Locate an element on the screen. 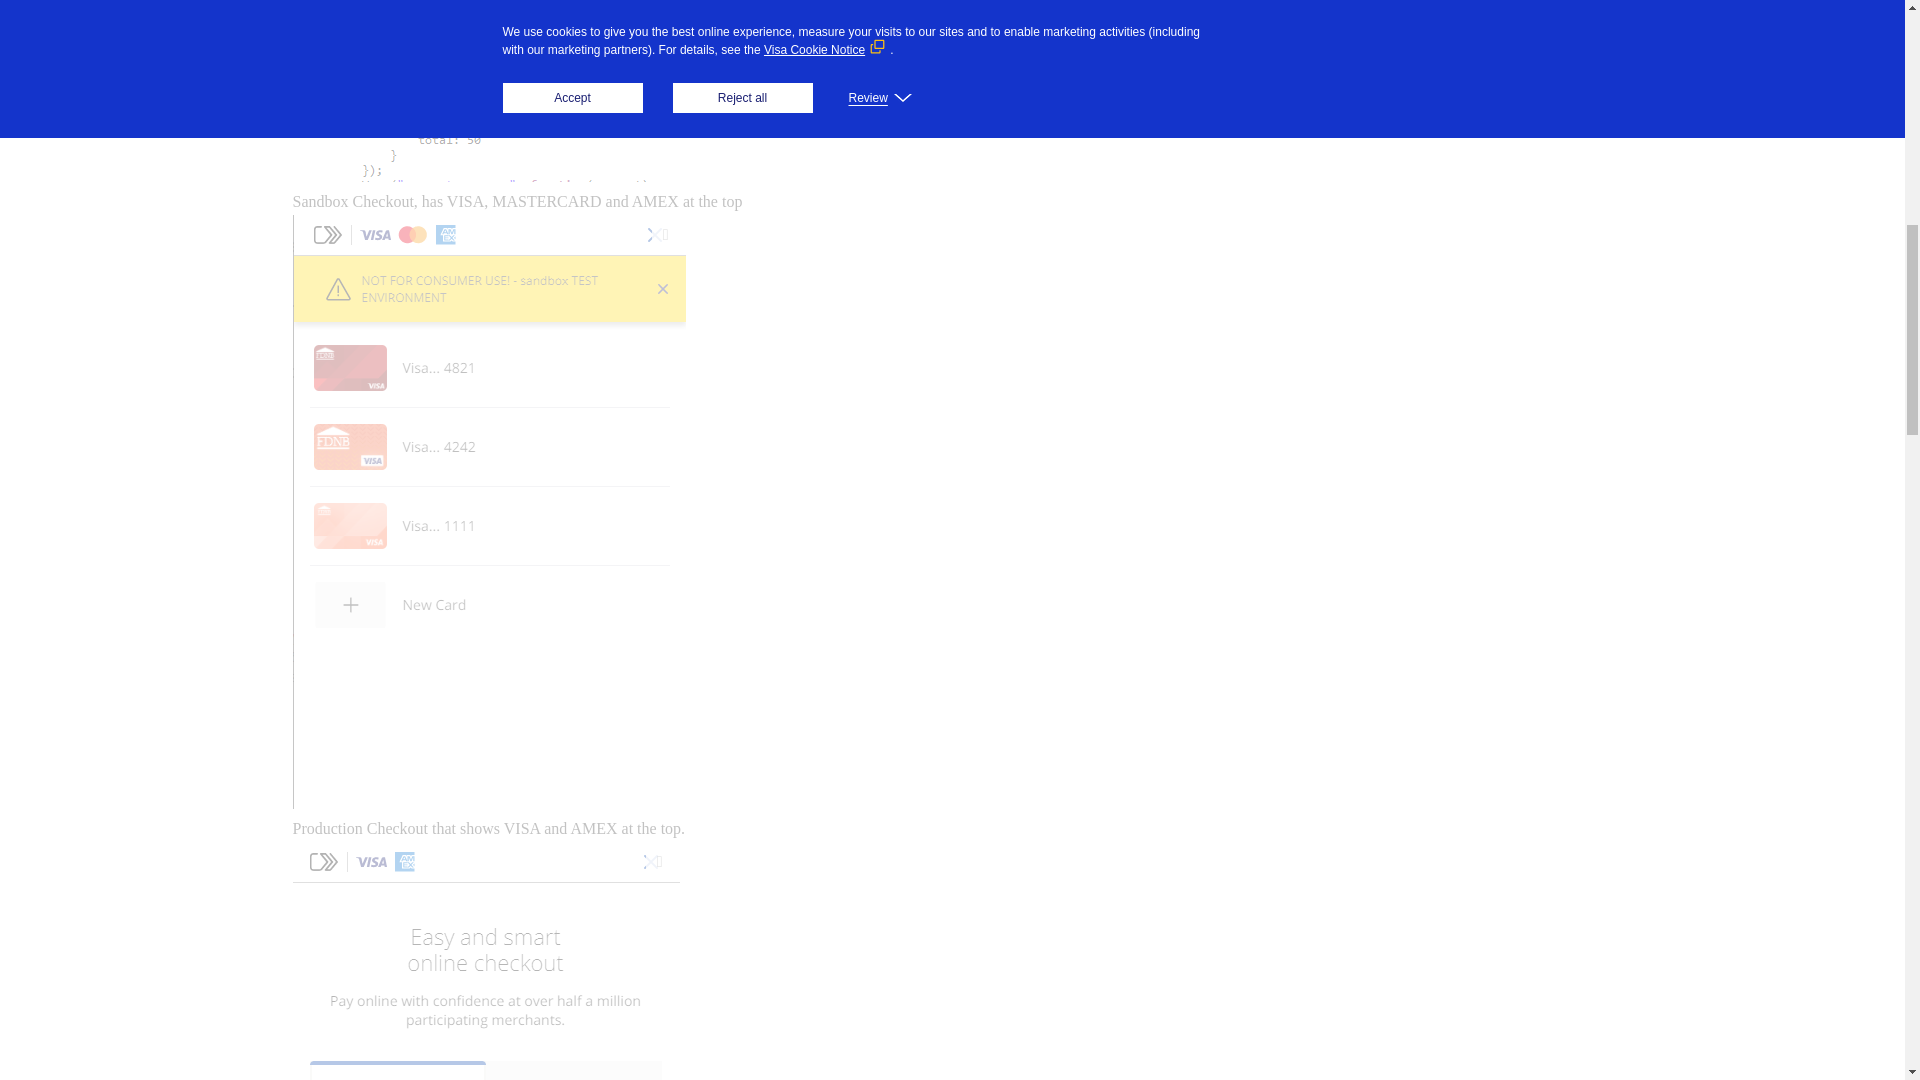 Image resolution: width=1920 pixels, height=1080 pixels. Default Function.png is located at coordinates (504, 116).